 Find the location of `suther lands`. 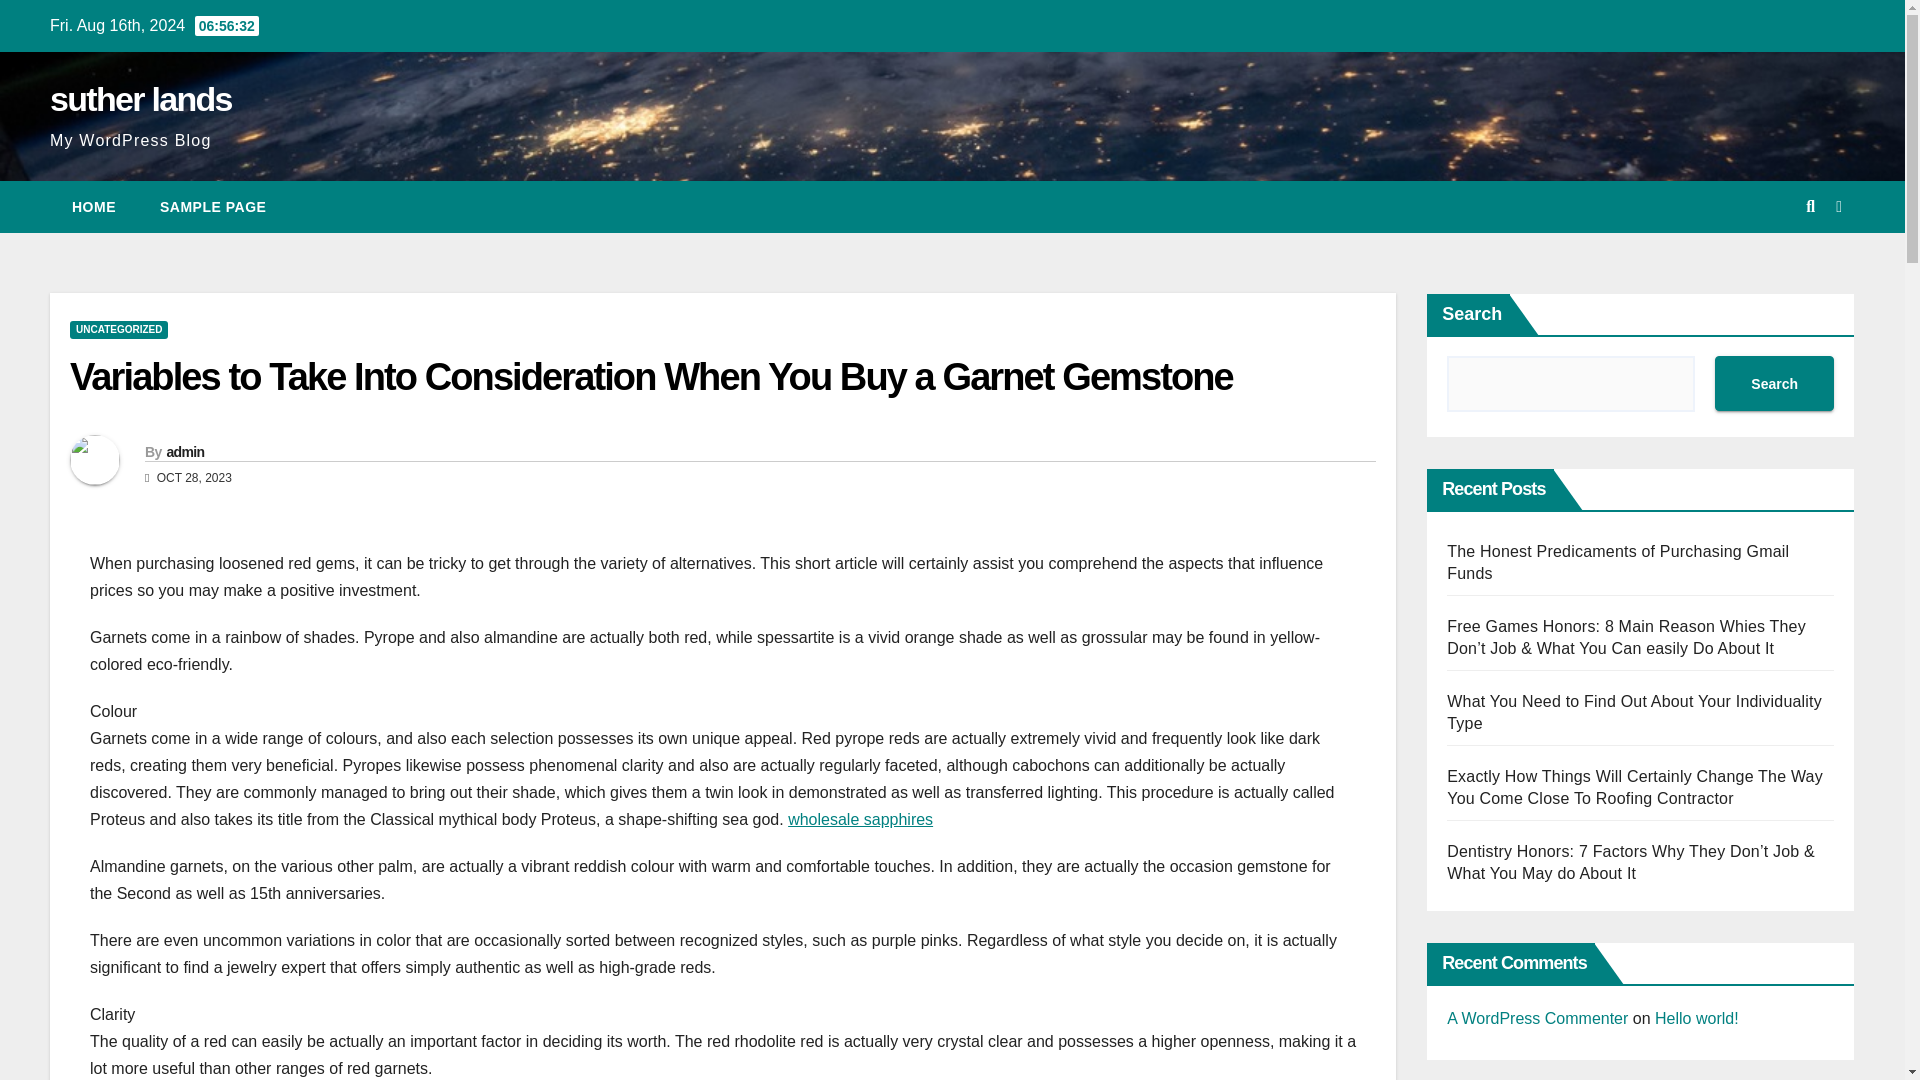

suther lands is located at coordinates (140, 98).